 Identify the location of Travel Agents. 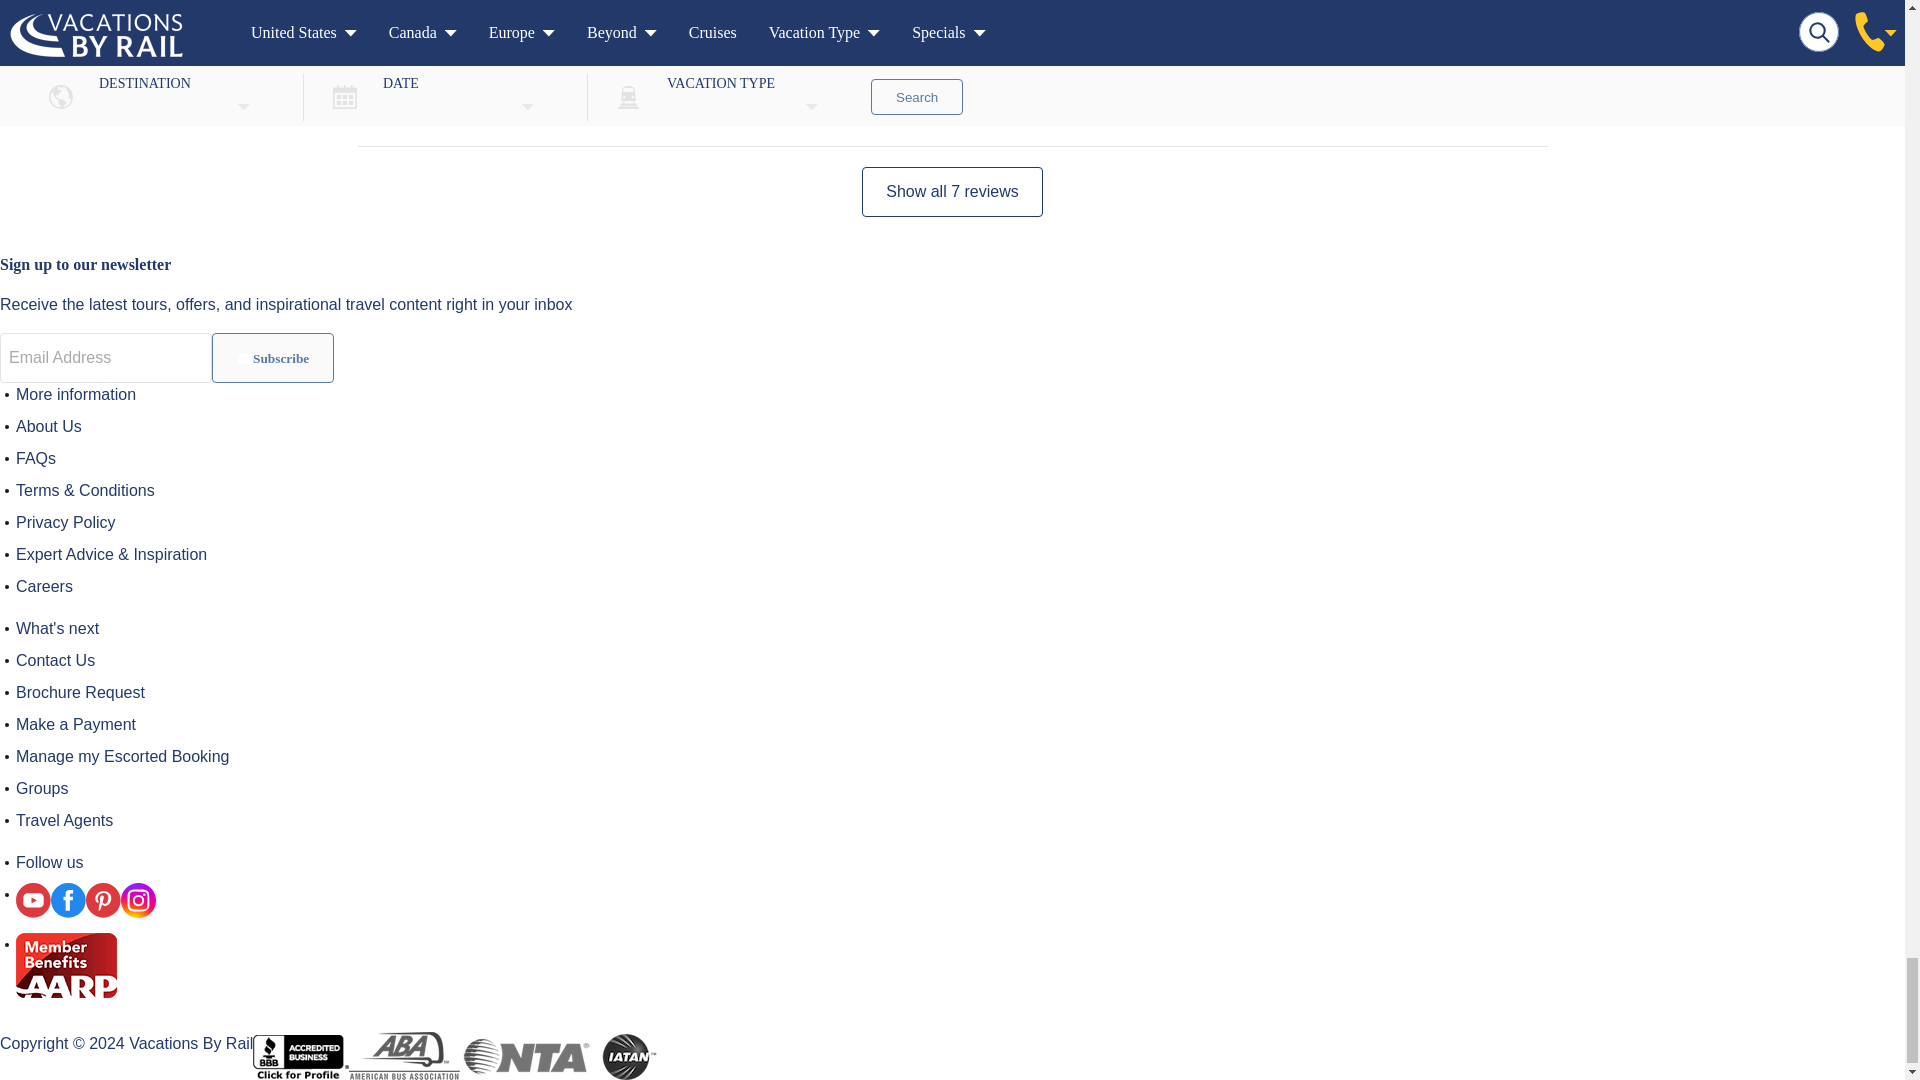
(64, 820).